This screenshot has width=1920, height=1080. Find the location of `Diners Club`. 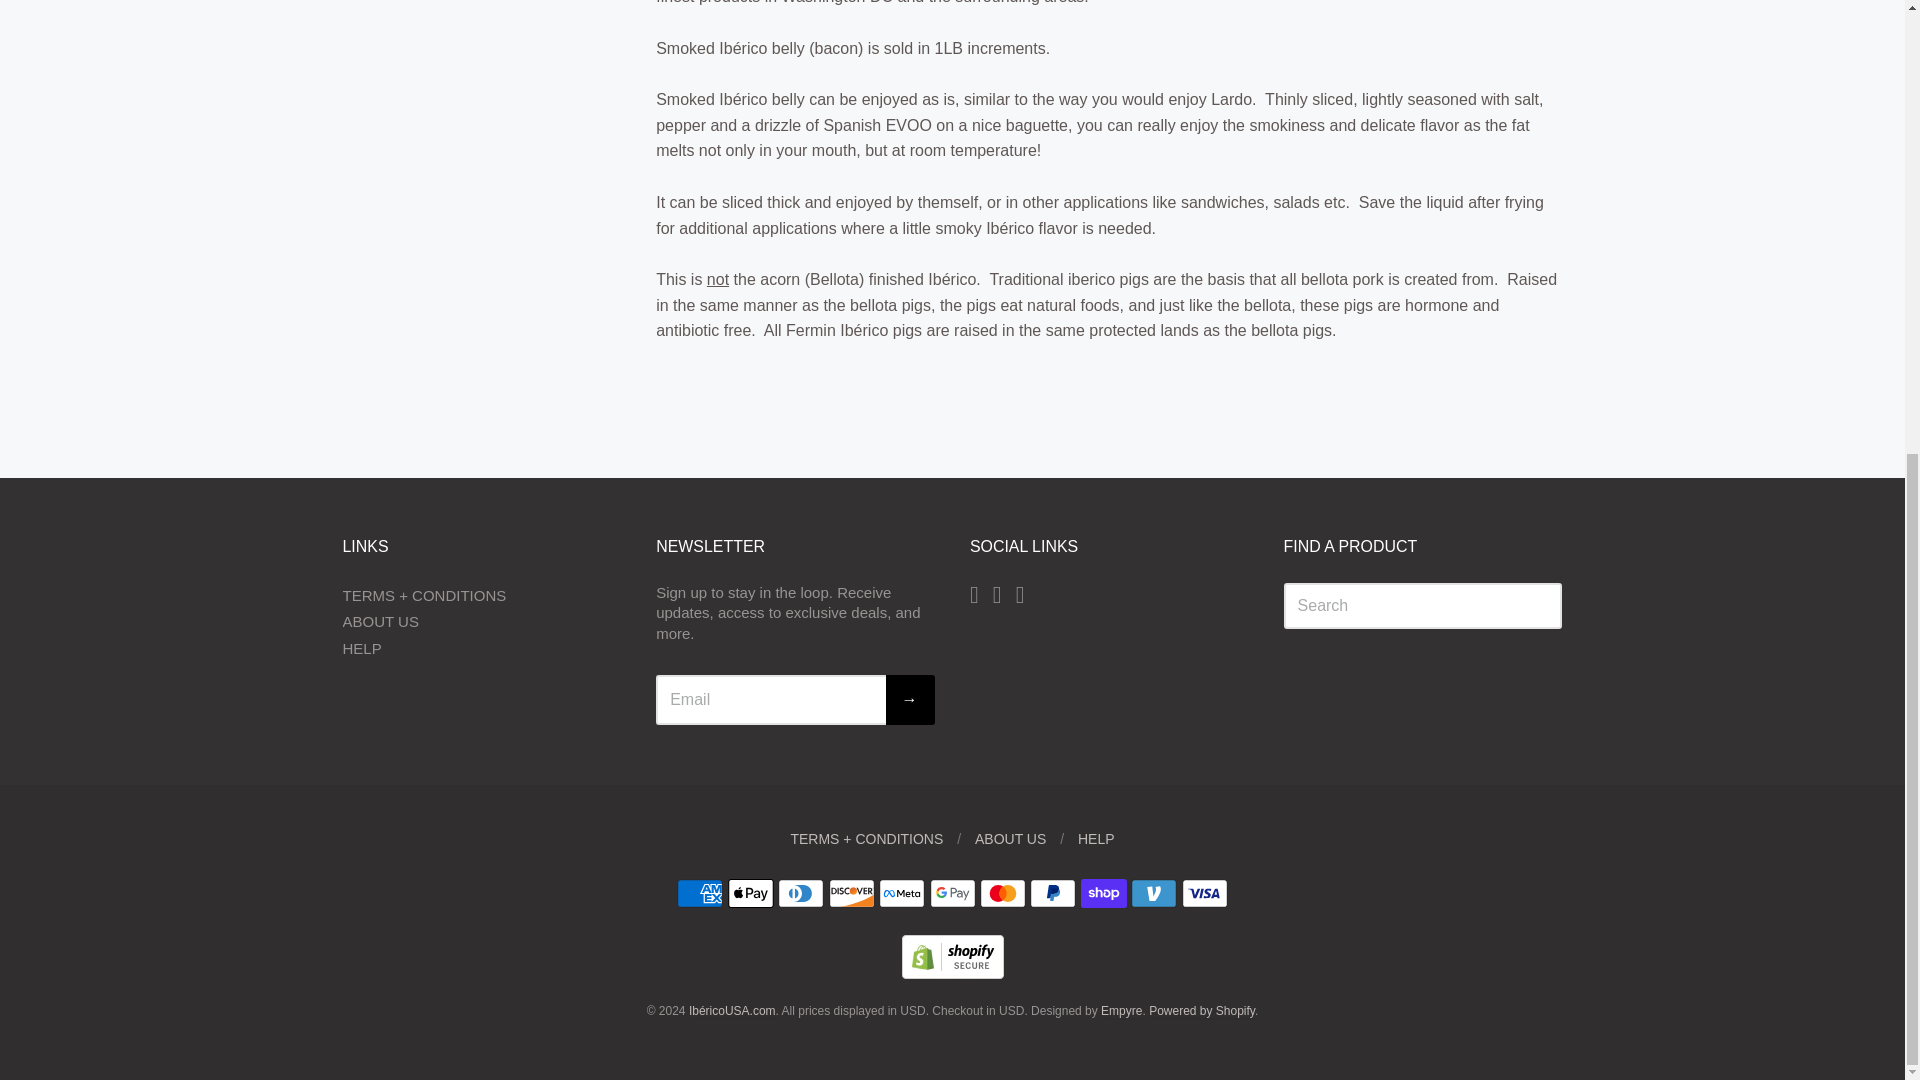

Diners Club is located at coordinates (800, 894).